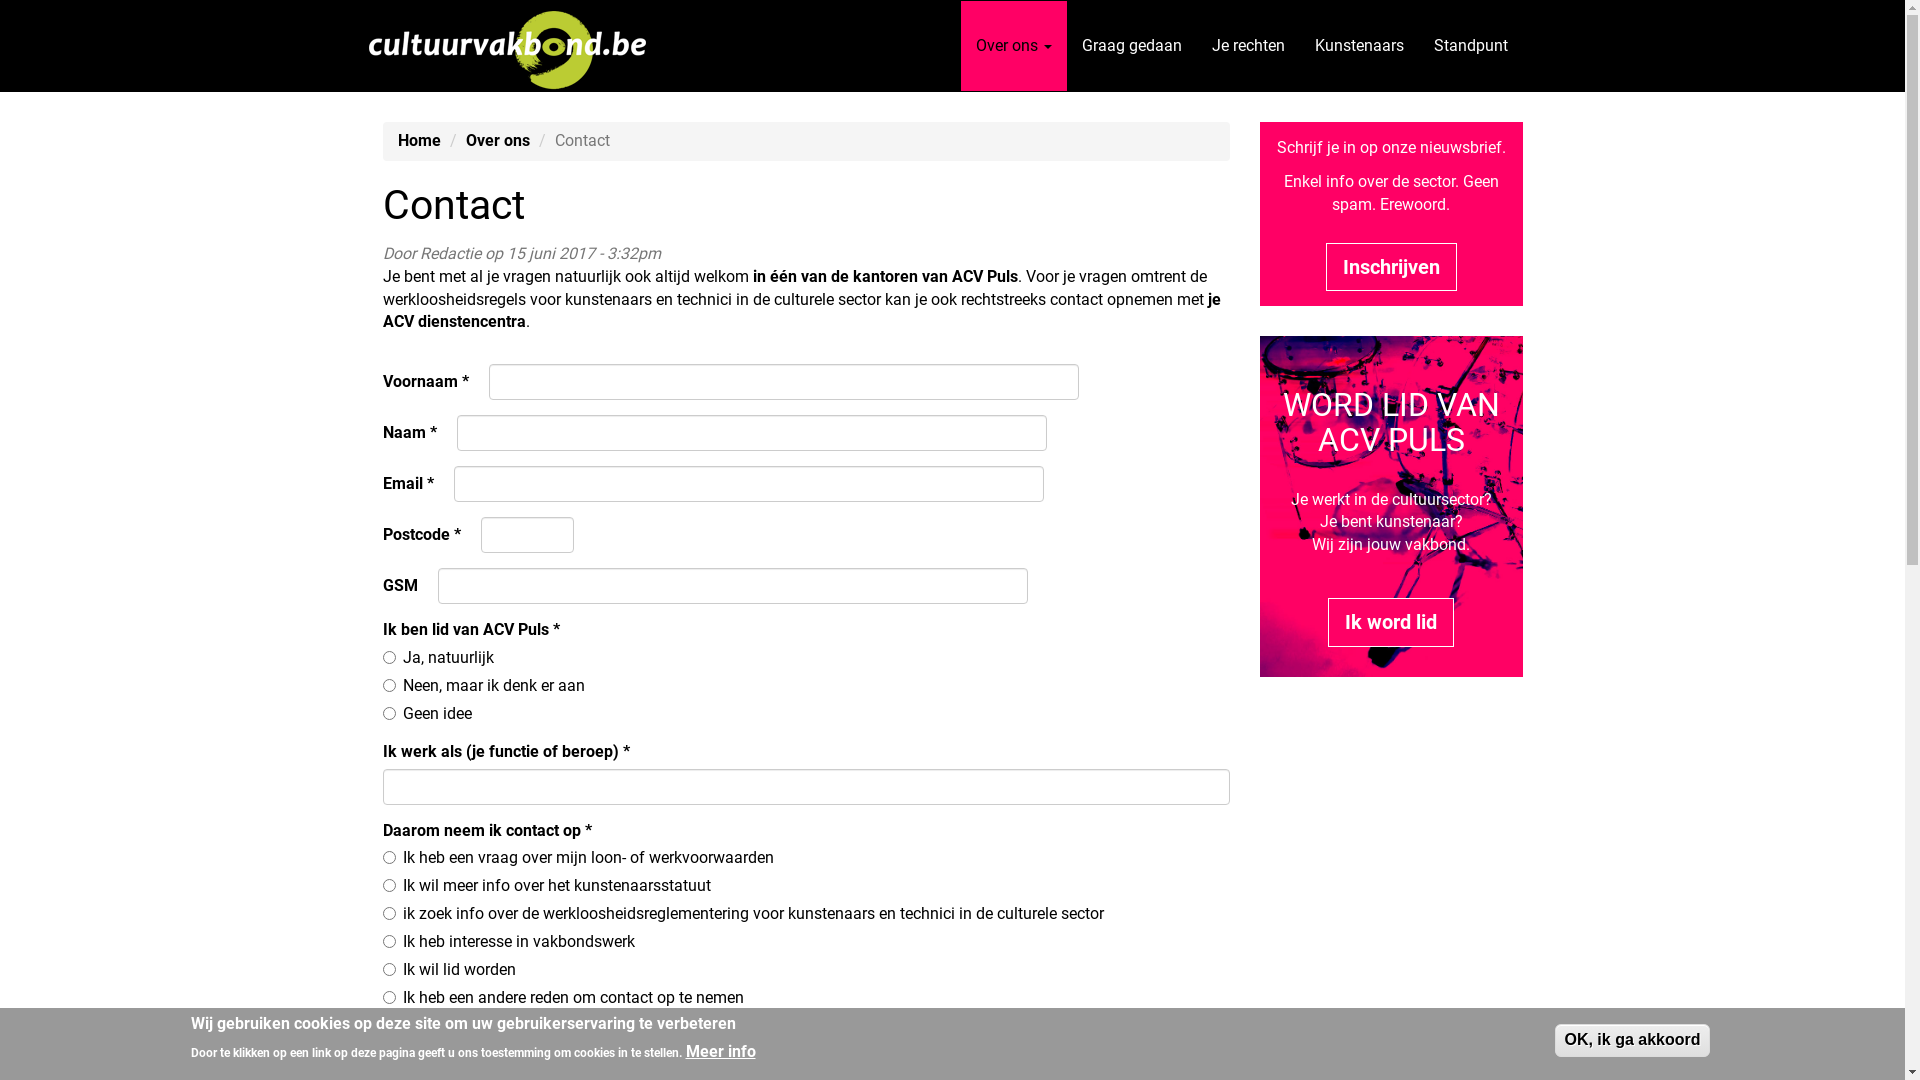 This screenshot has height=1080, width=1920. What do you see at coordinates (1391, 622) in the screenshot?
I see `Ik word lid` at bounding box center [1391, 622].